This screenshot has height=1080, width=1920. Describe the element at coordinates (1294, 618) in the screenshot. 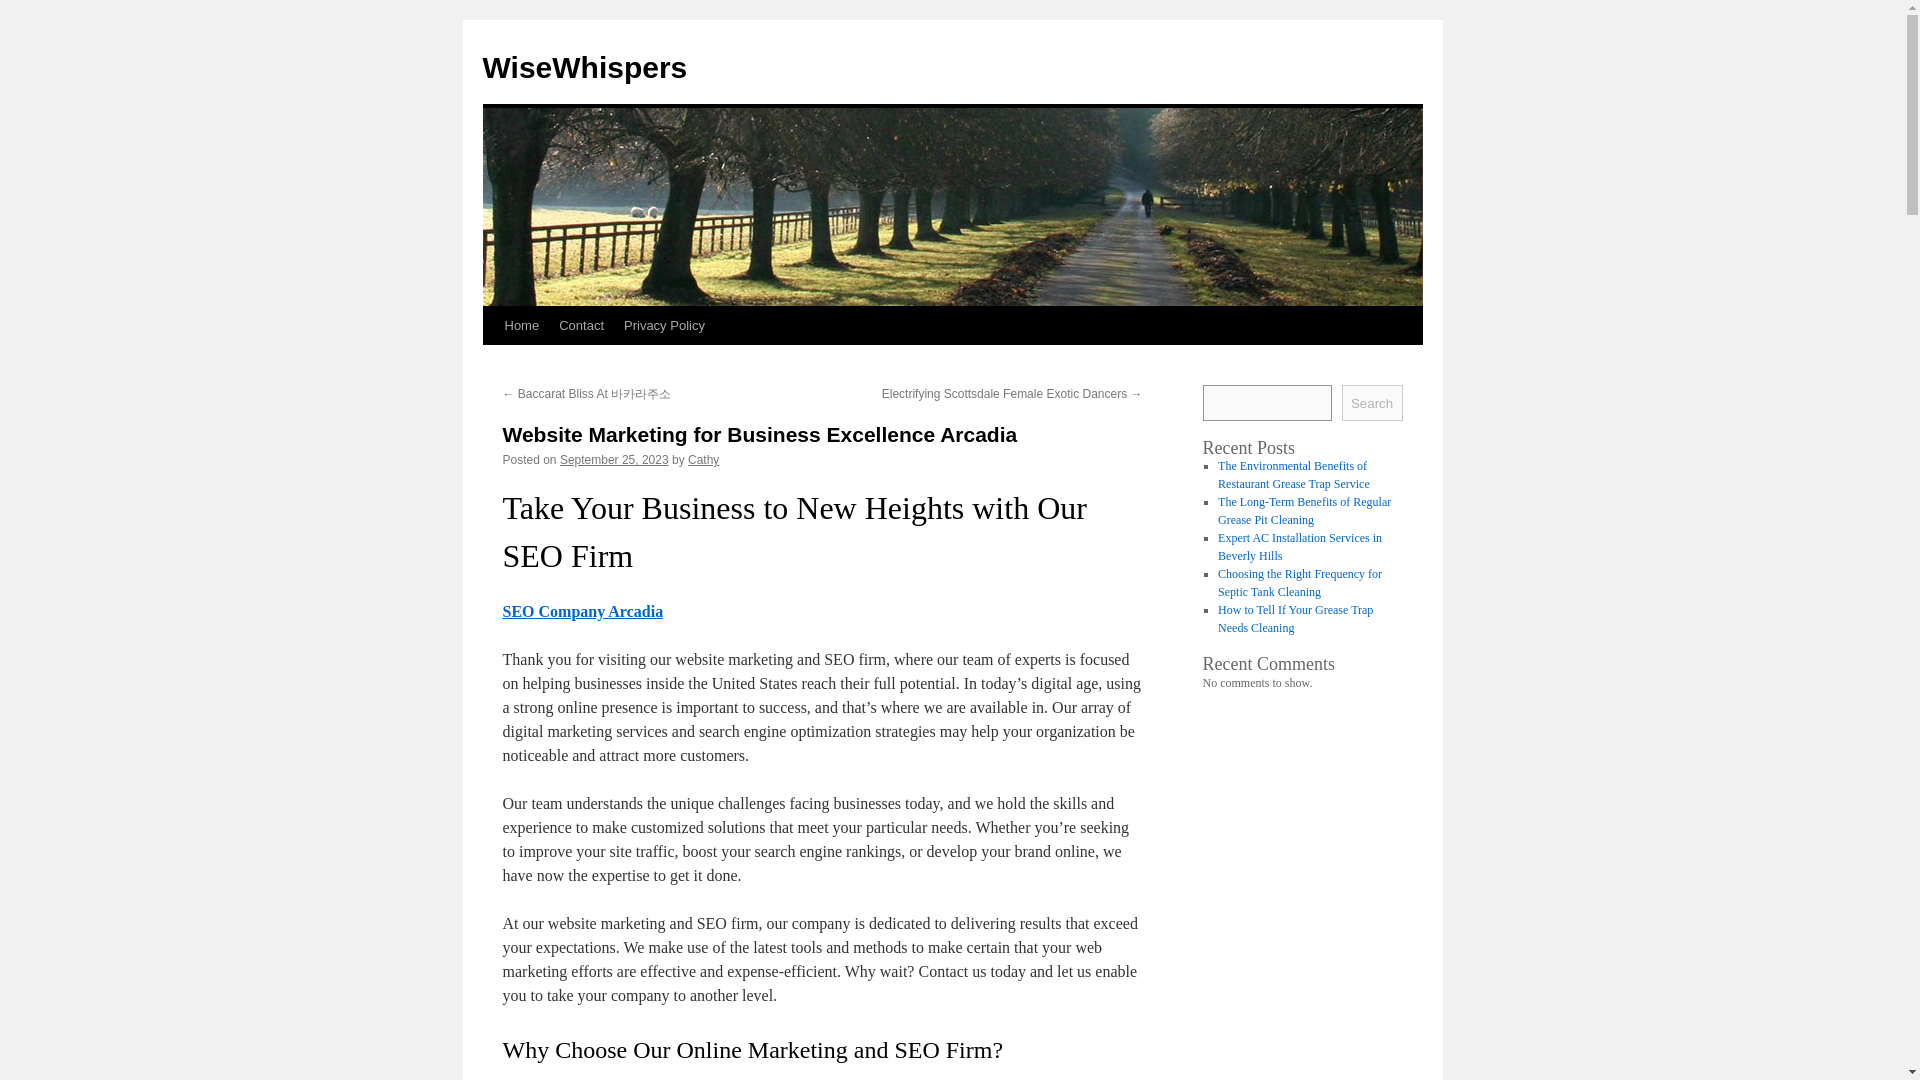

I see `How to Tell If Your Grease Trap Needs Cleaning` at that location.